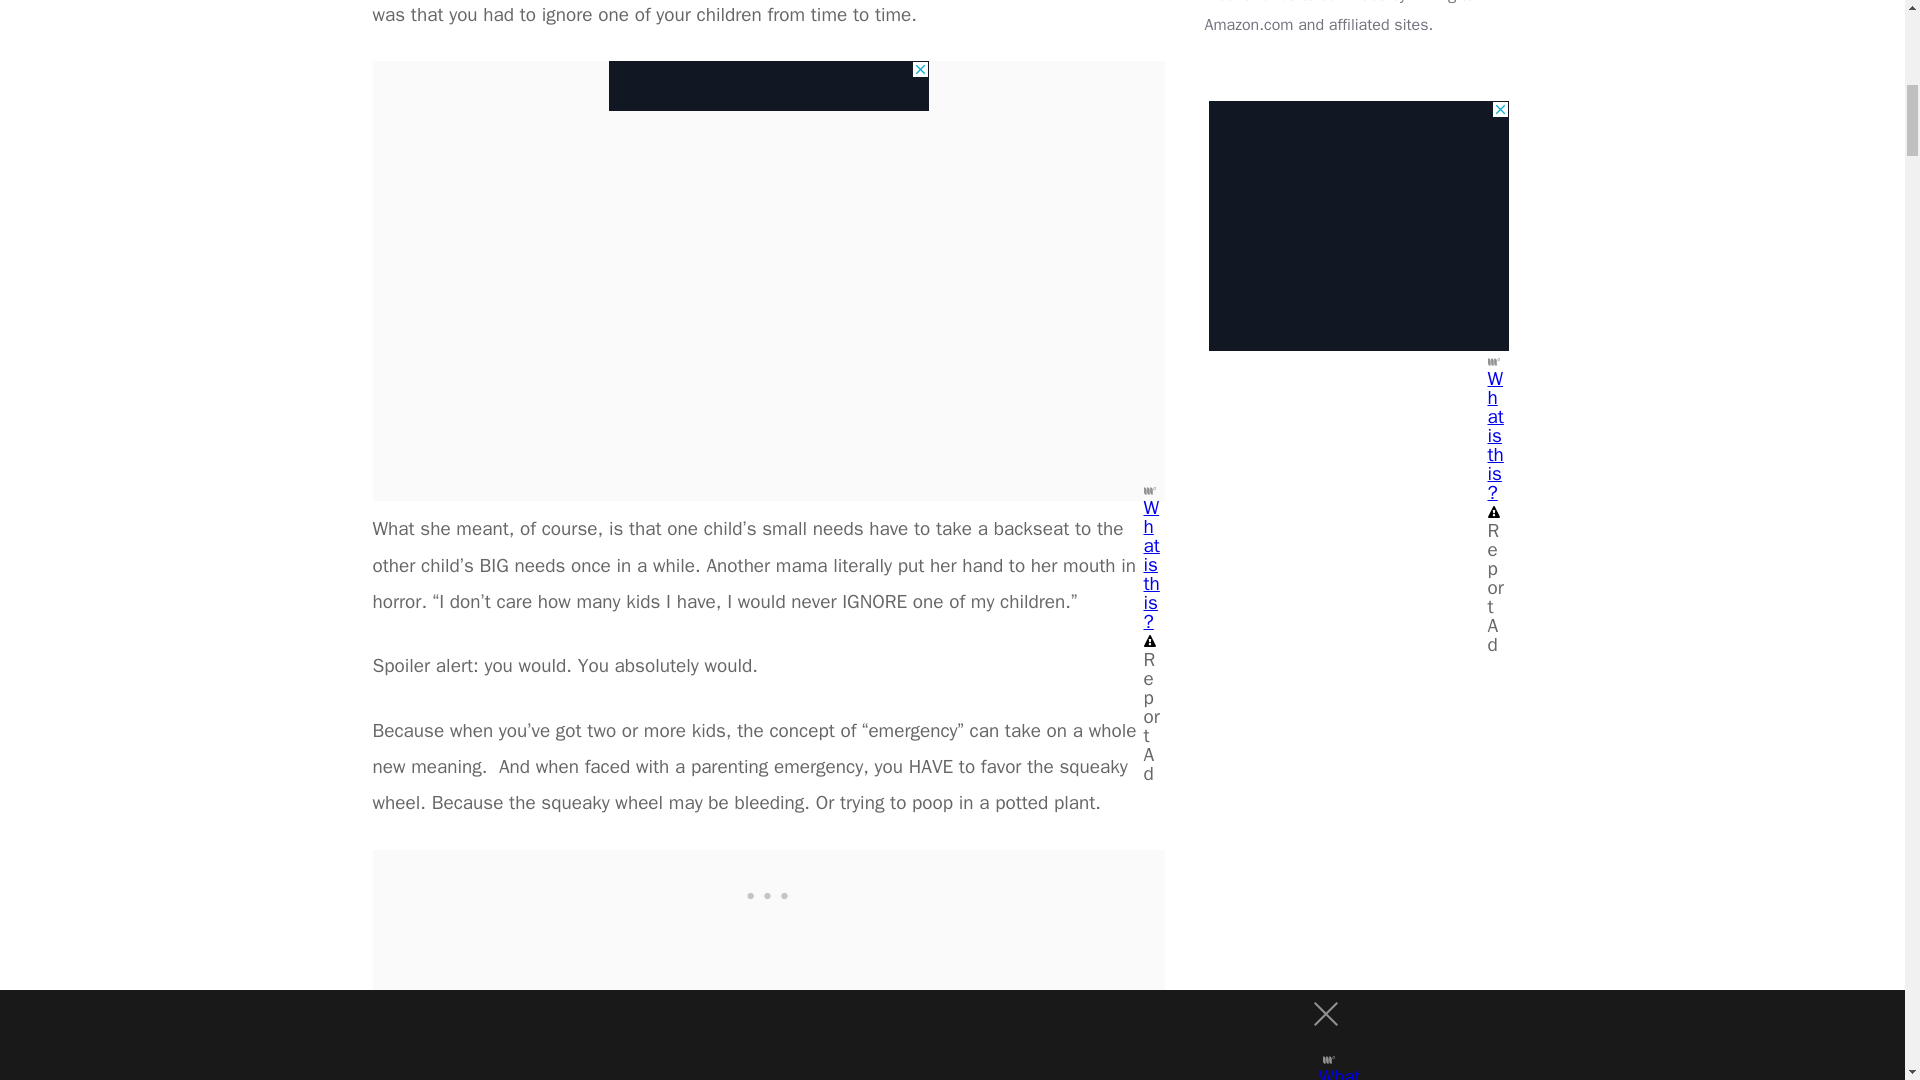 The width and height of the screenshot is (1920, 1080). What do you see at coordinates (768, 894) in the screenshot?
I see `3rd party ad content` at bounding box center [768, 894].